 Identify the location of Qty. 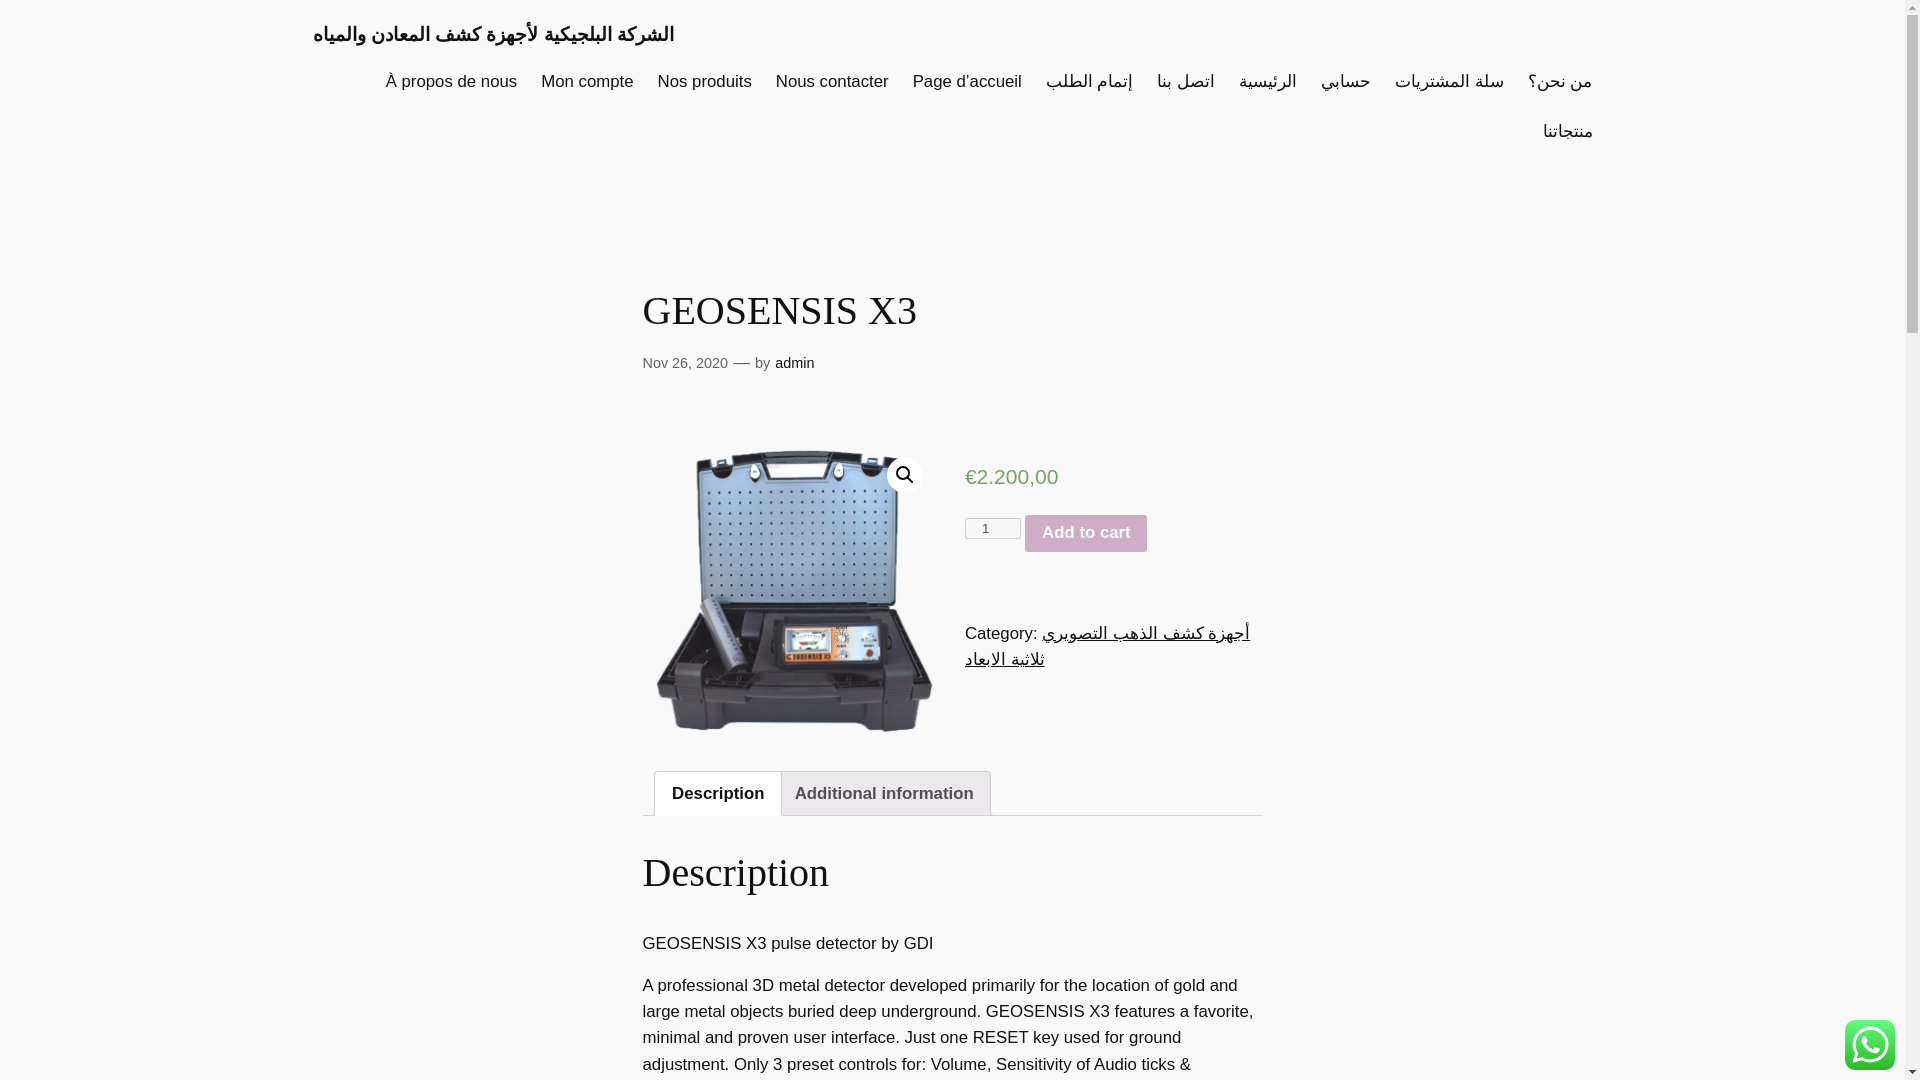
(993, 528).